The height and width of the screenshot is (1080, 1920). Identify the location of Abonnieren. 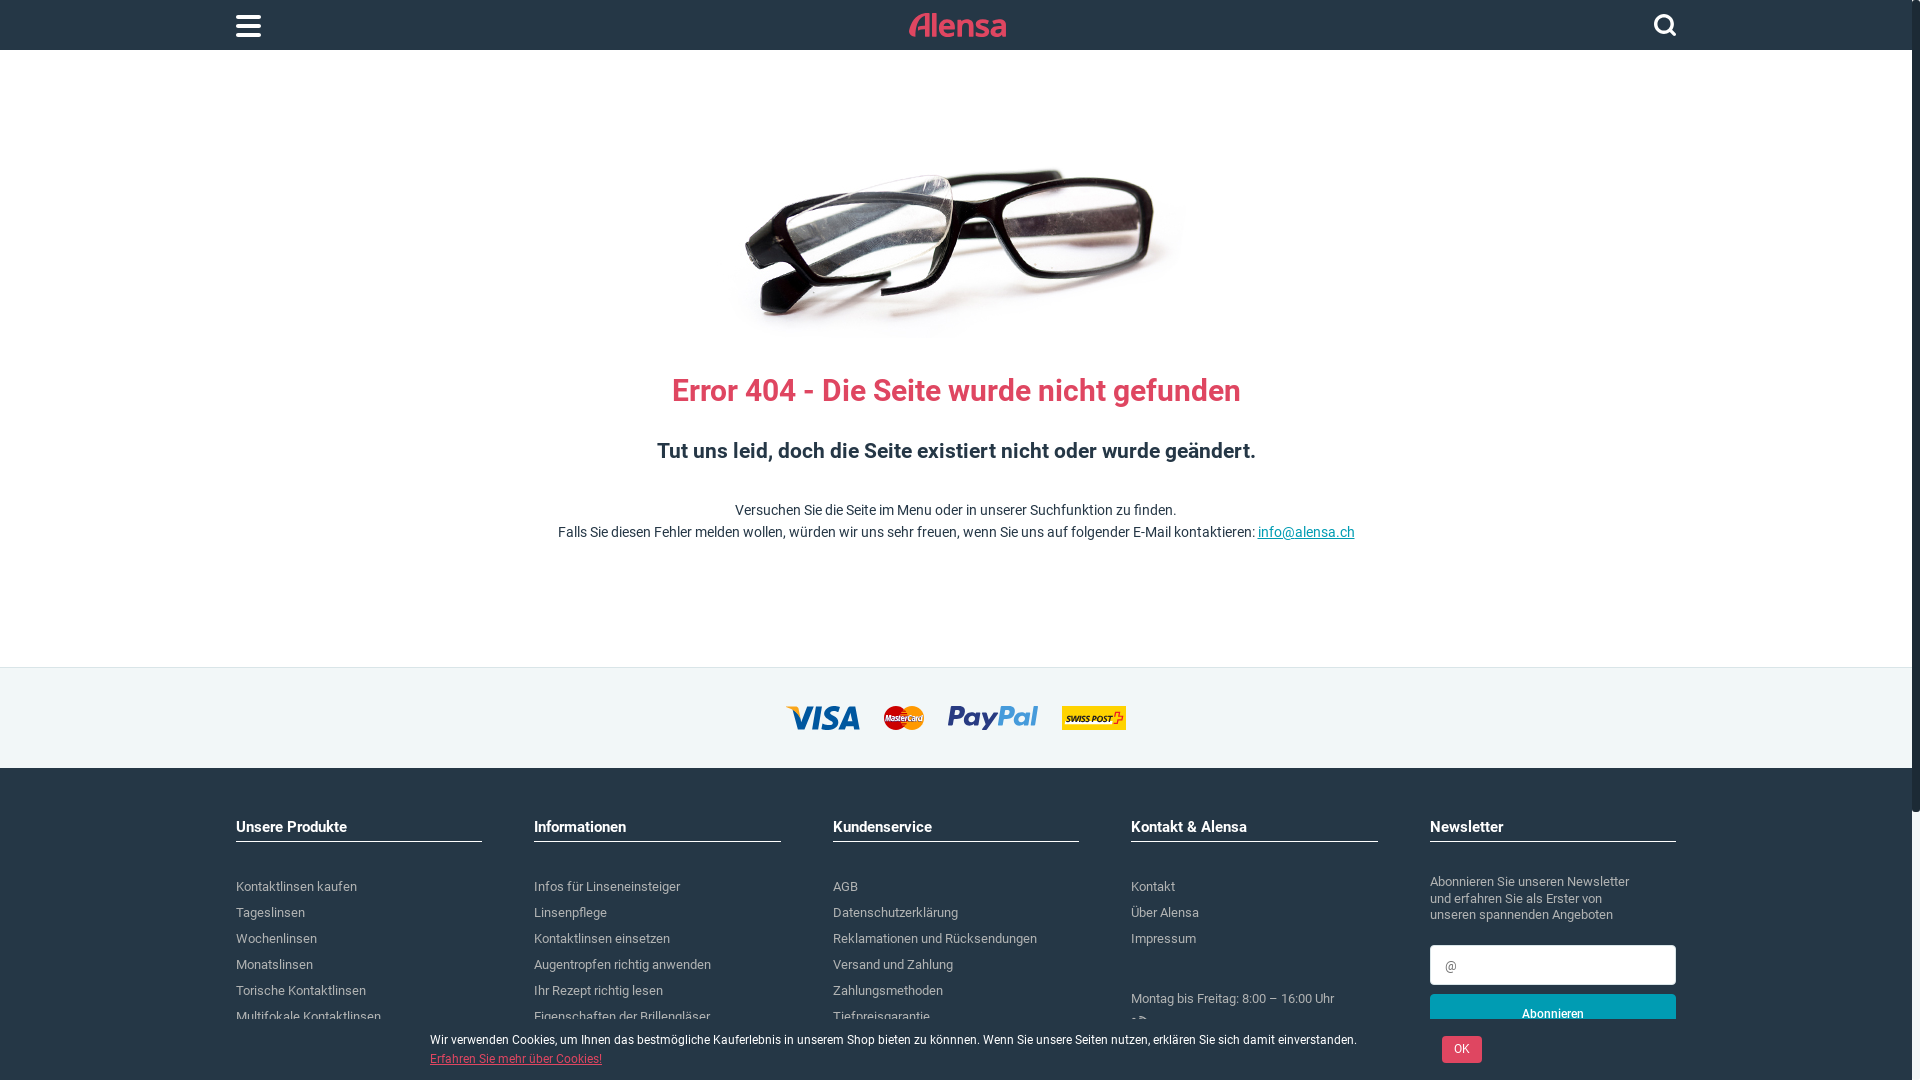
(1553, 1014).